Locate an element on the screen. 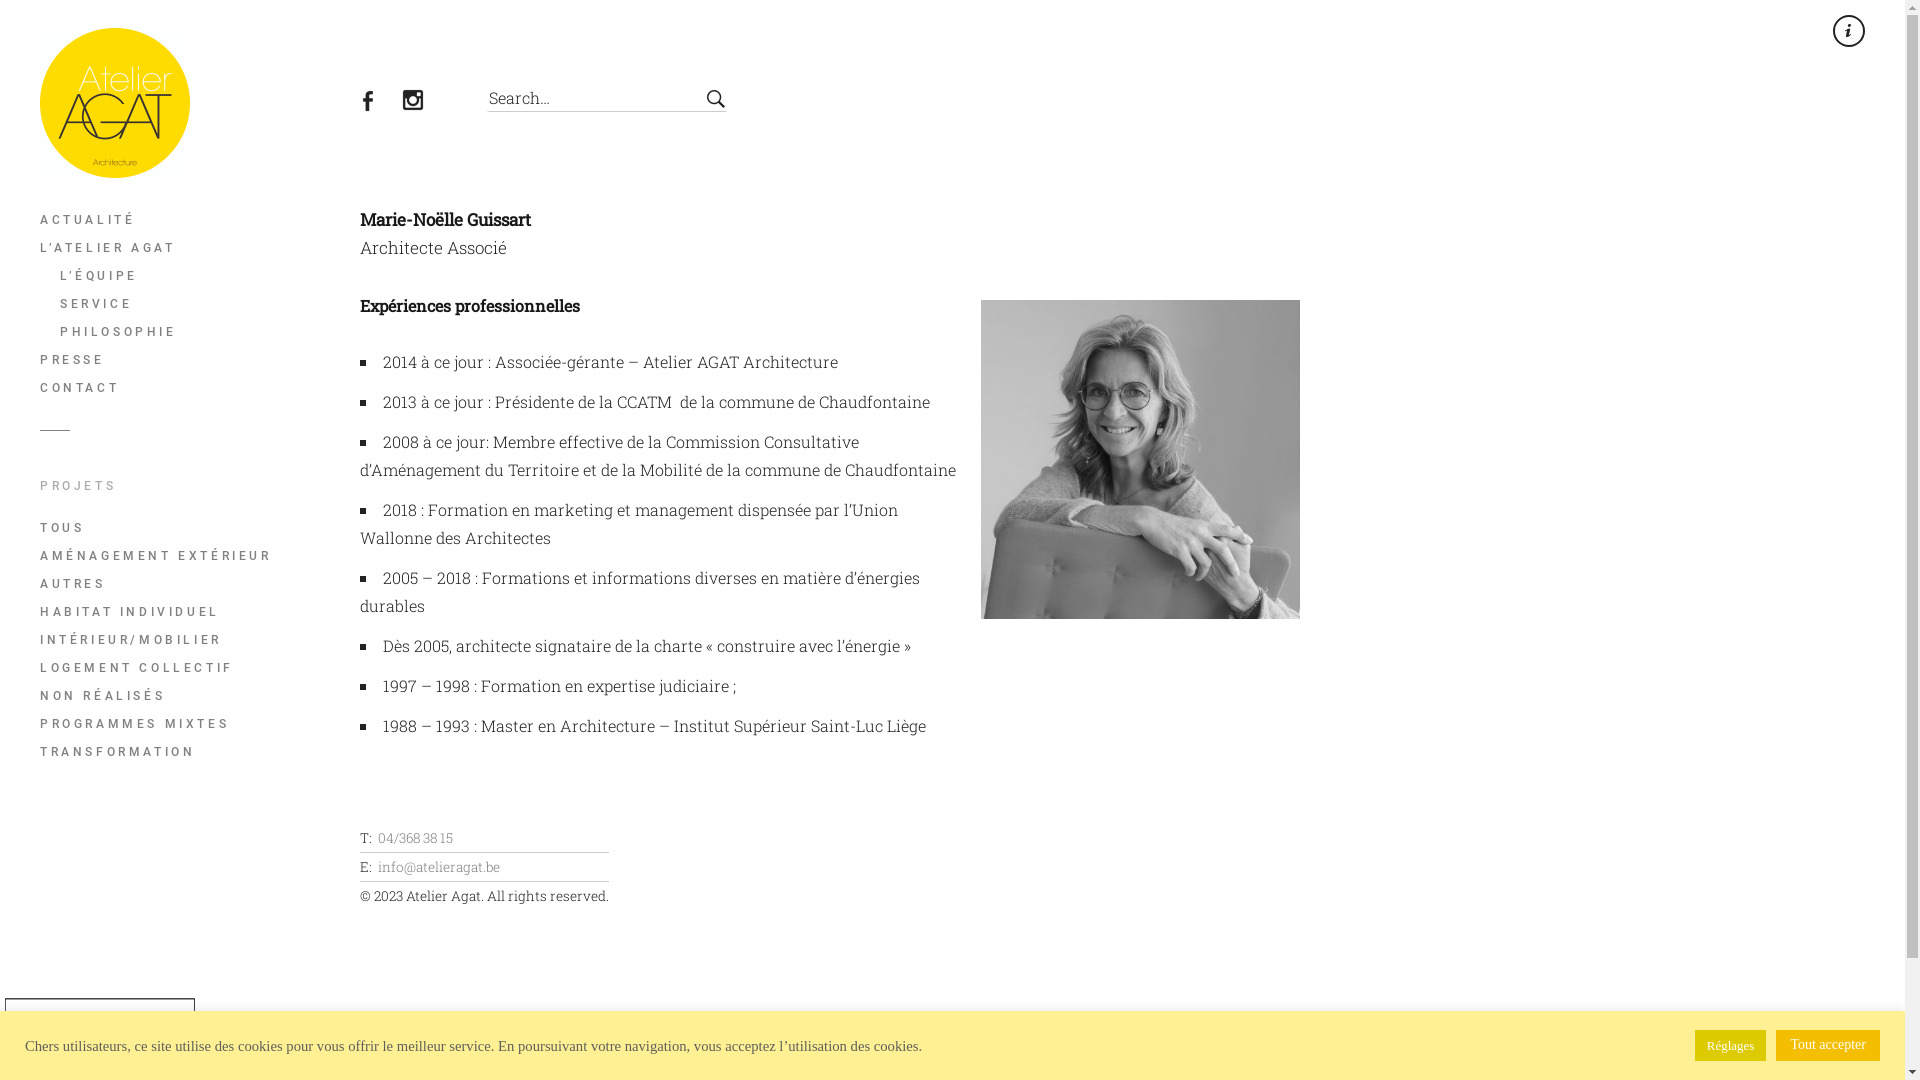  info@atelieragat.be is located at coordinates (439, 867).